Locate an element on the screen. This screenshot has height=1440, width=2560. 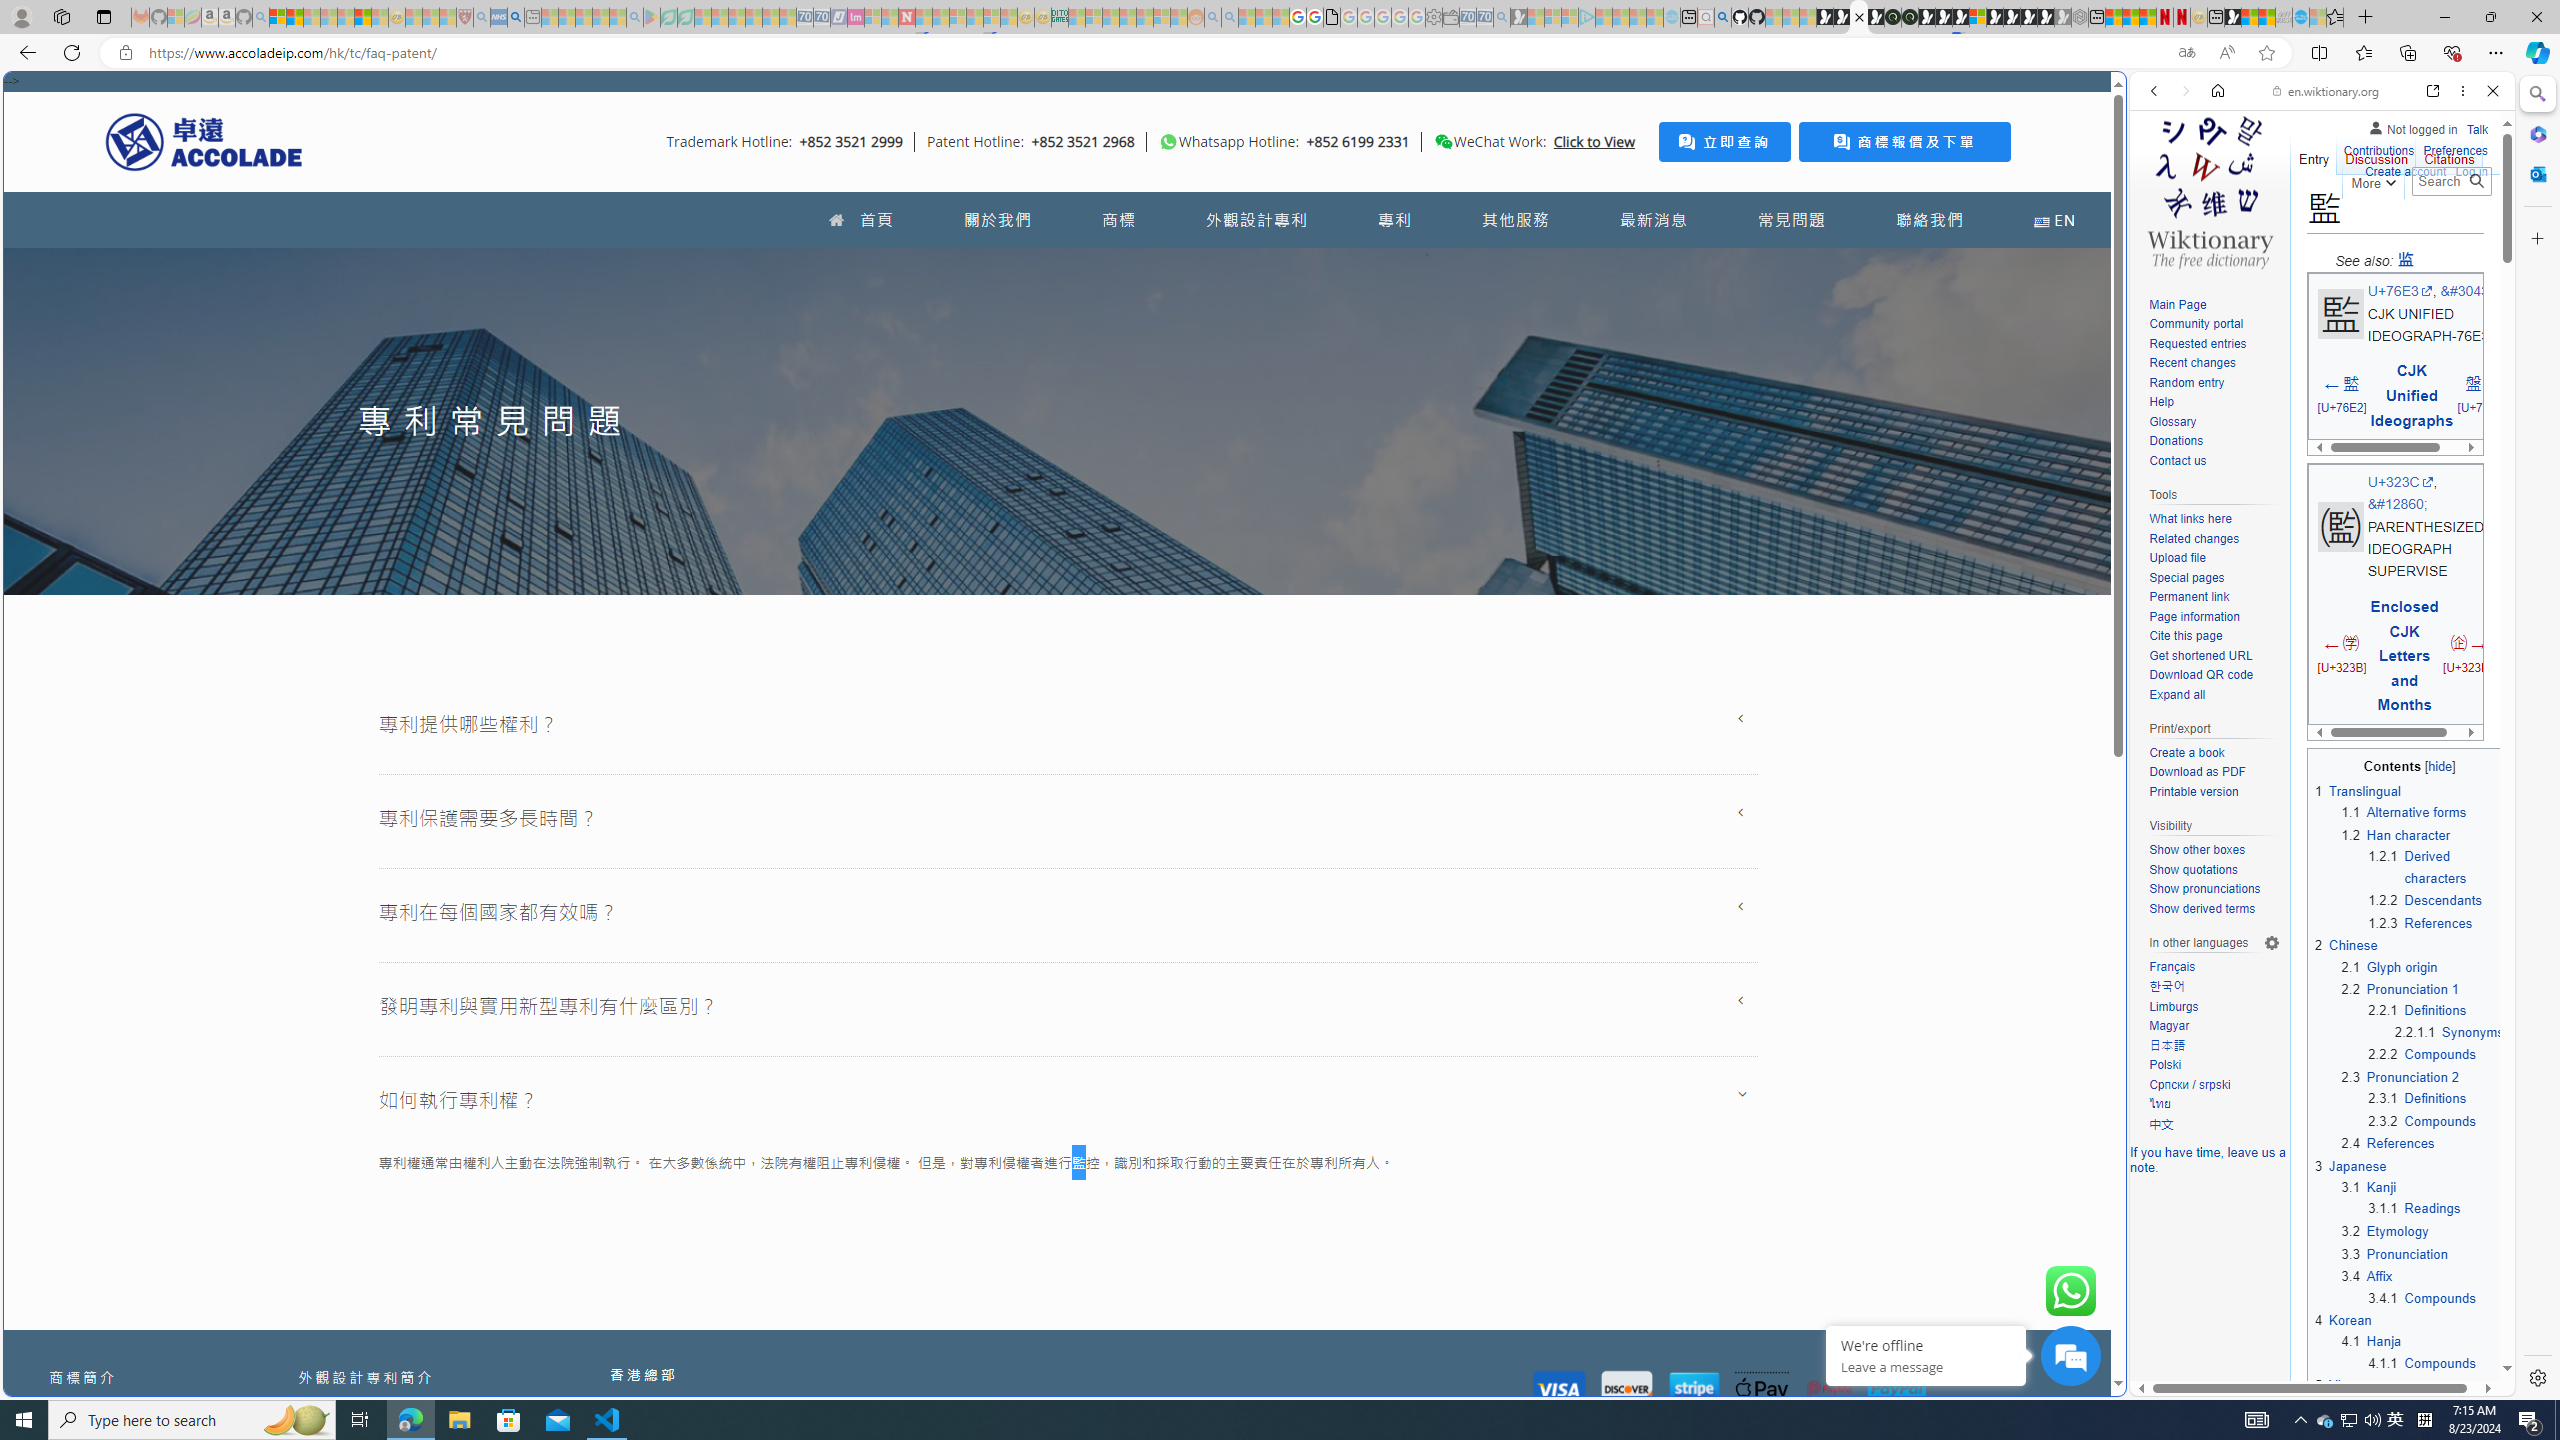
4 Korean is located at coordinates (2344, 1321).